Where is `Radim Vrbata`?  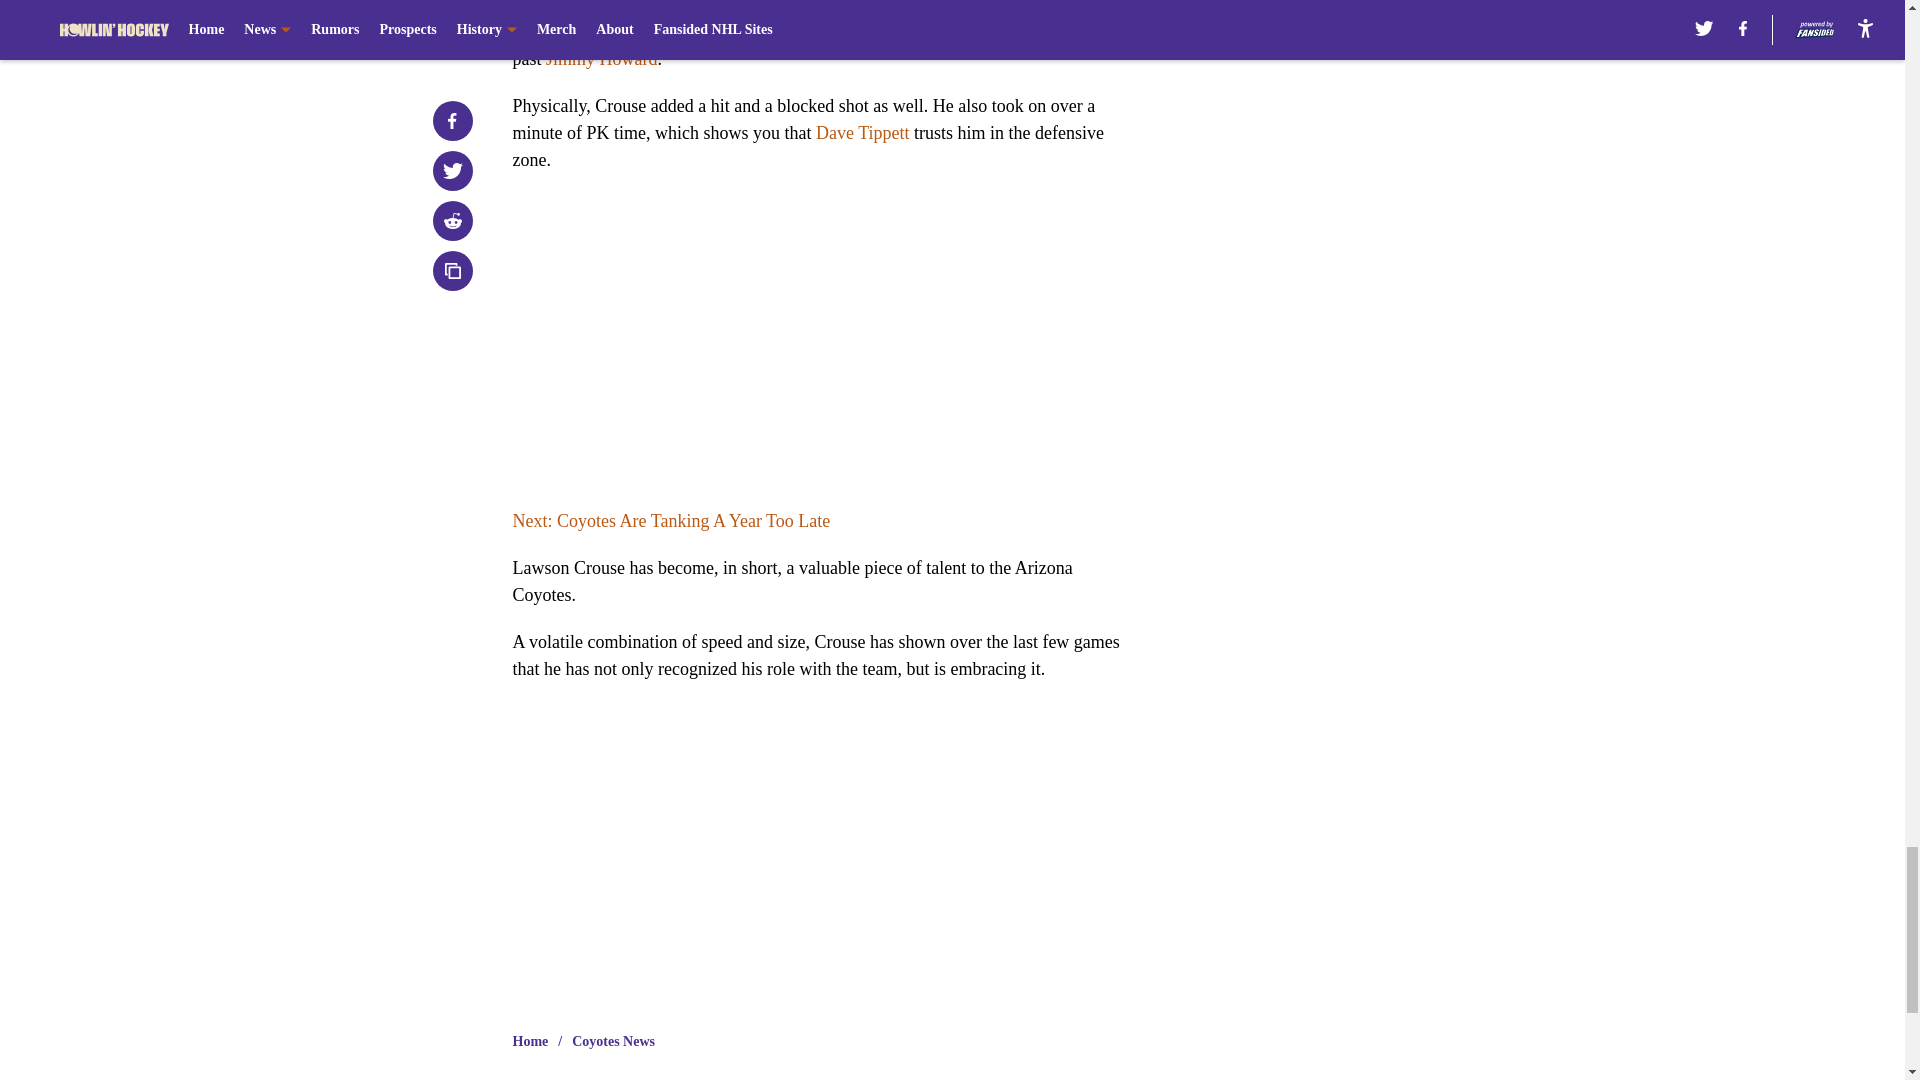 Radim Vrbata is located at coordinates (1050, 8).